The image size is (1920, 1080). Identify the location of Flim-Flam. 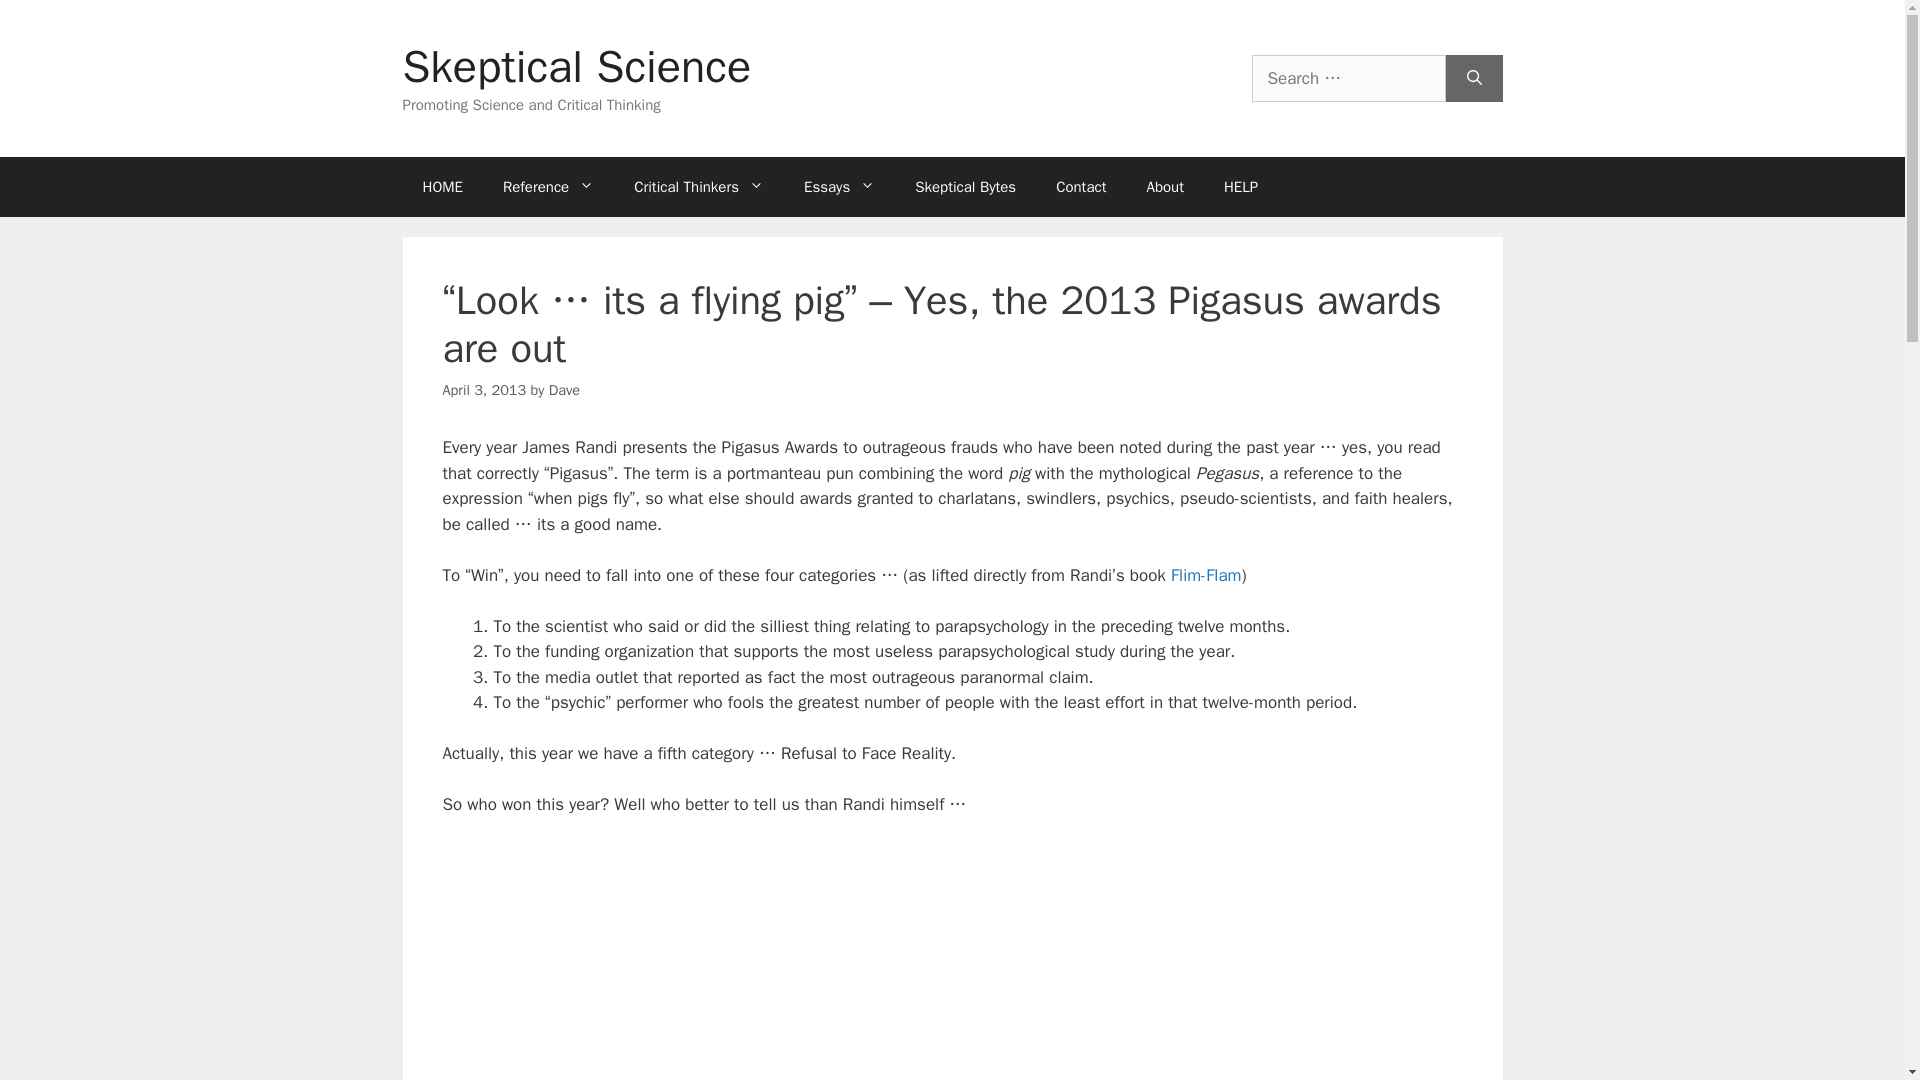
(1206, 575).